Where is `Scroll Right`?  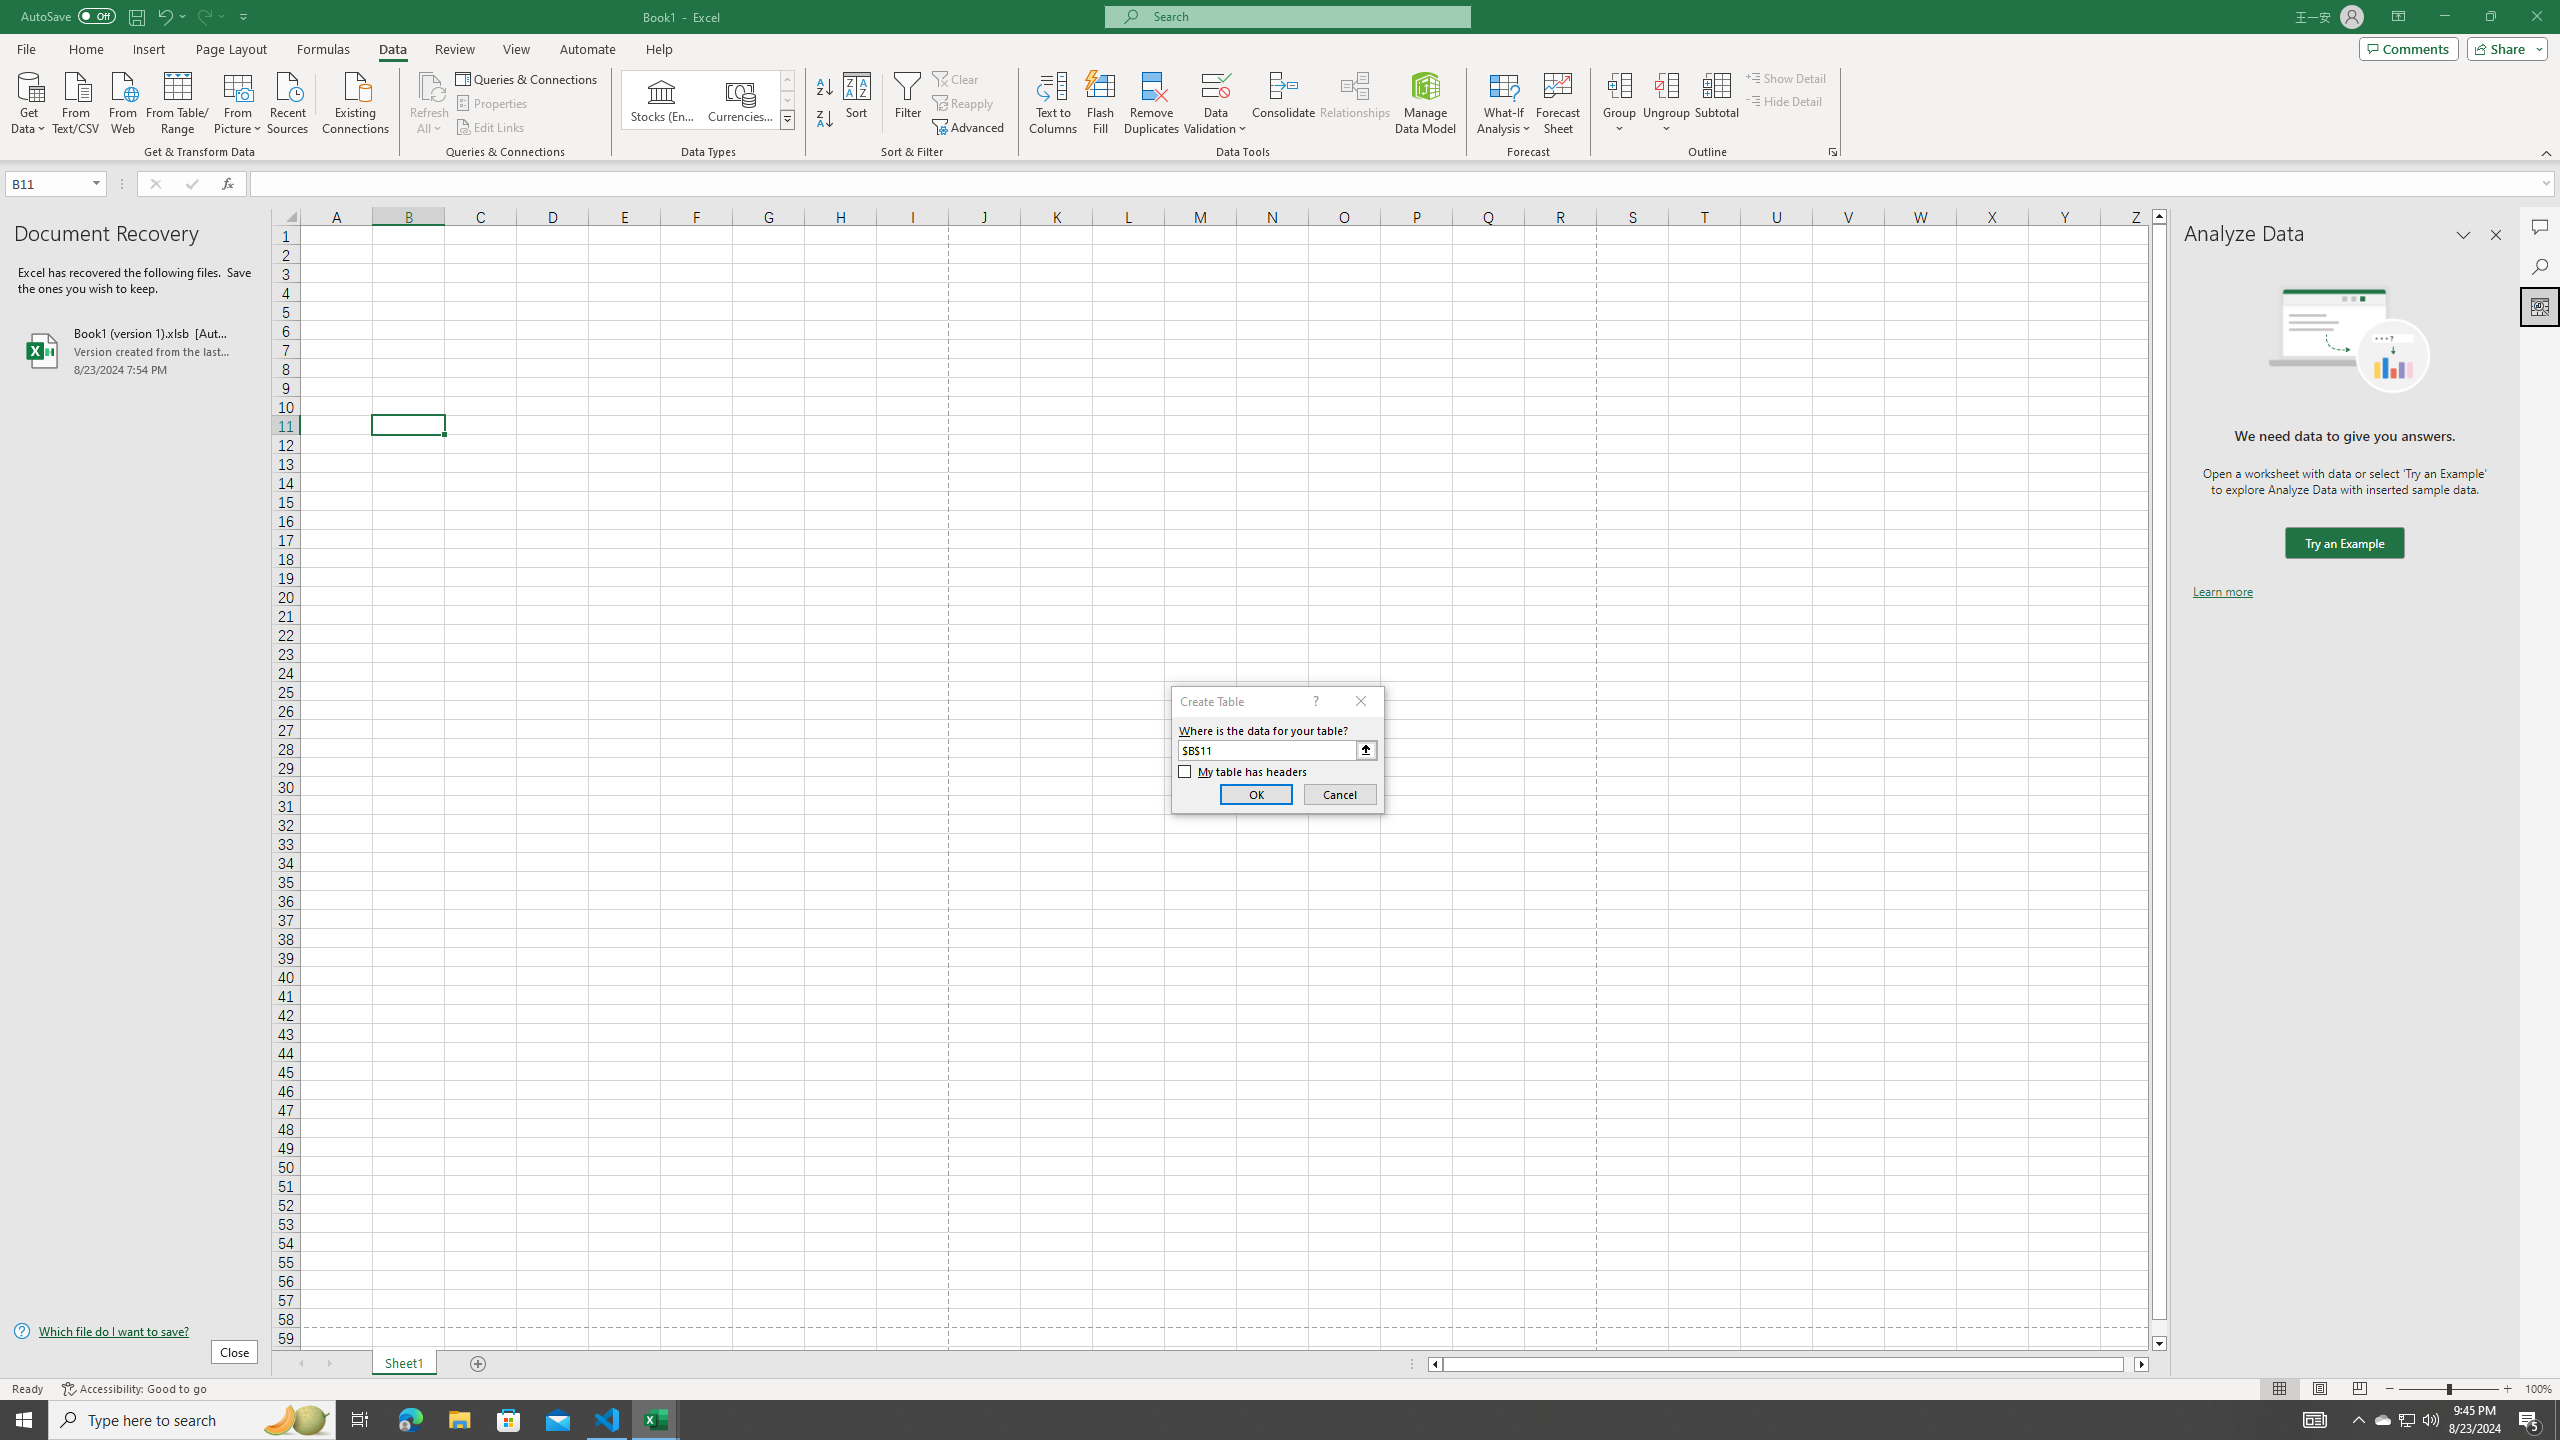 Scroll Right is located at coordinates (328, 1364).